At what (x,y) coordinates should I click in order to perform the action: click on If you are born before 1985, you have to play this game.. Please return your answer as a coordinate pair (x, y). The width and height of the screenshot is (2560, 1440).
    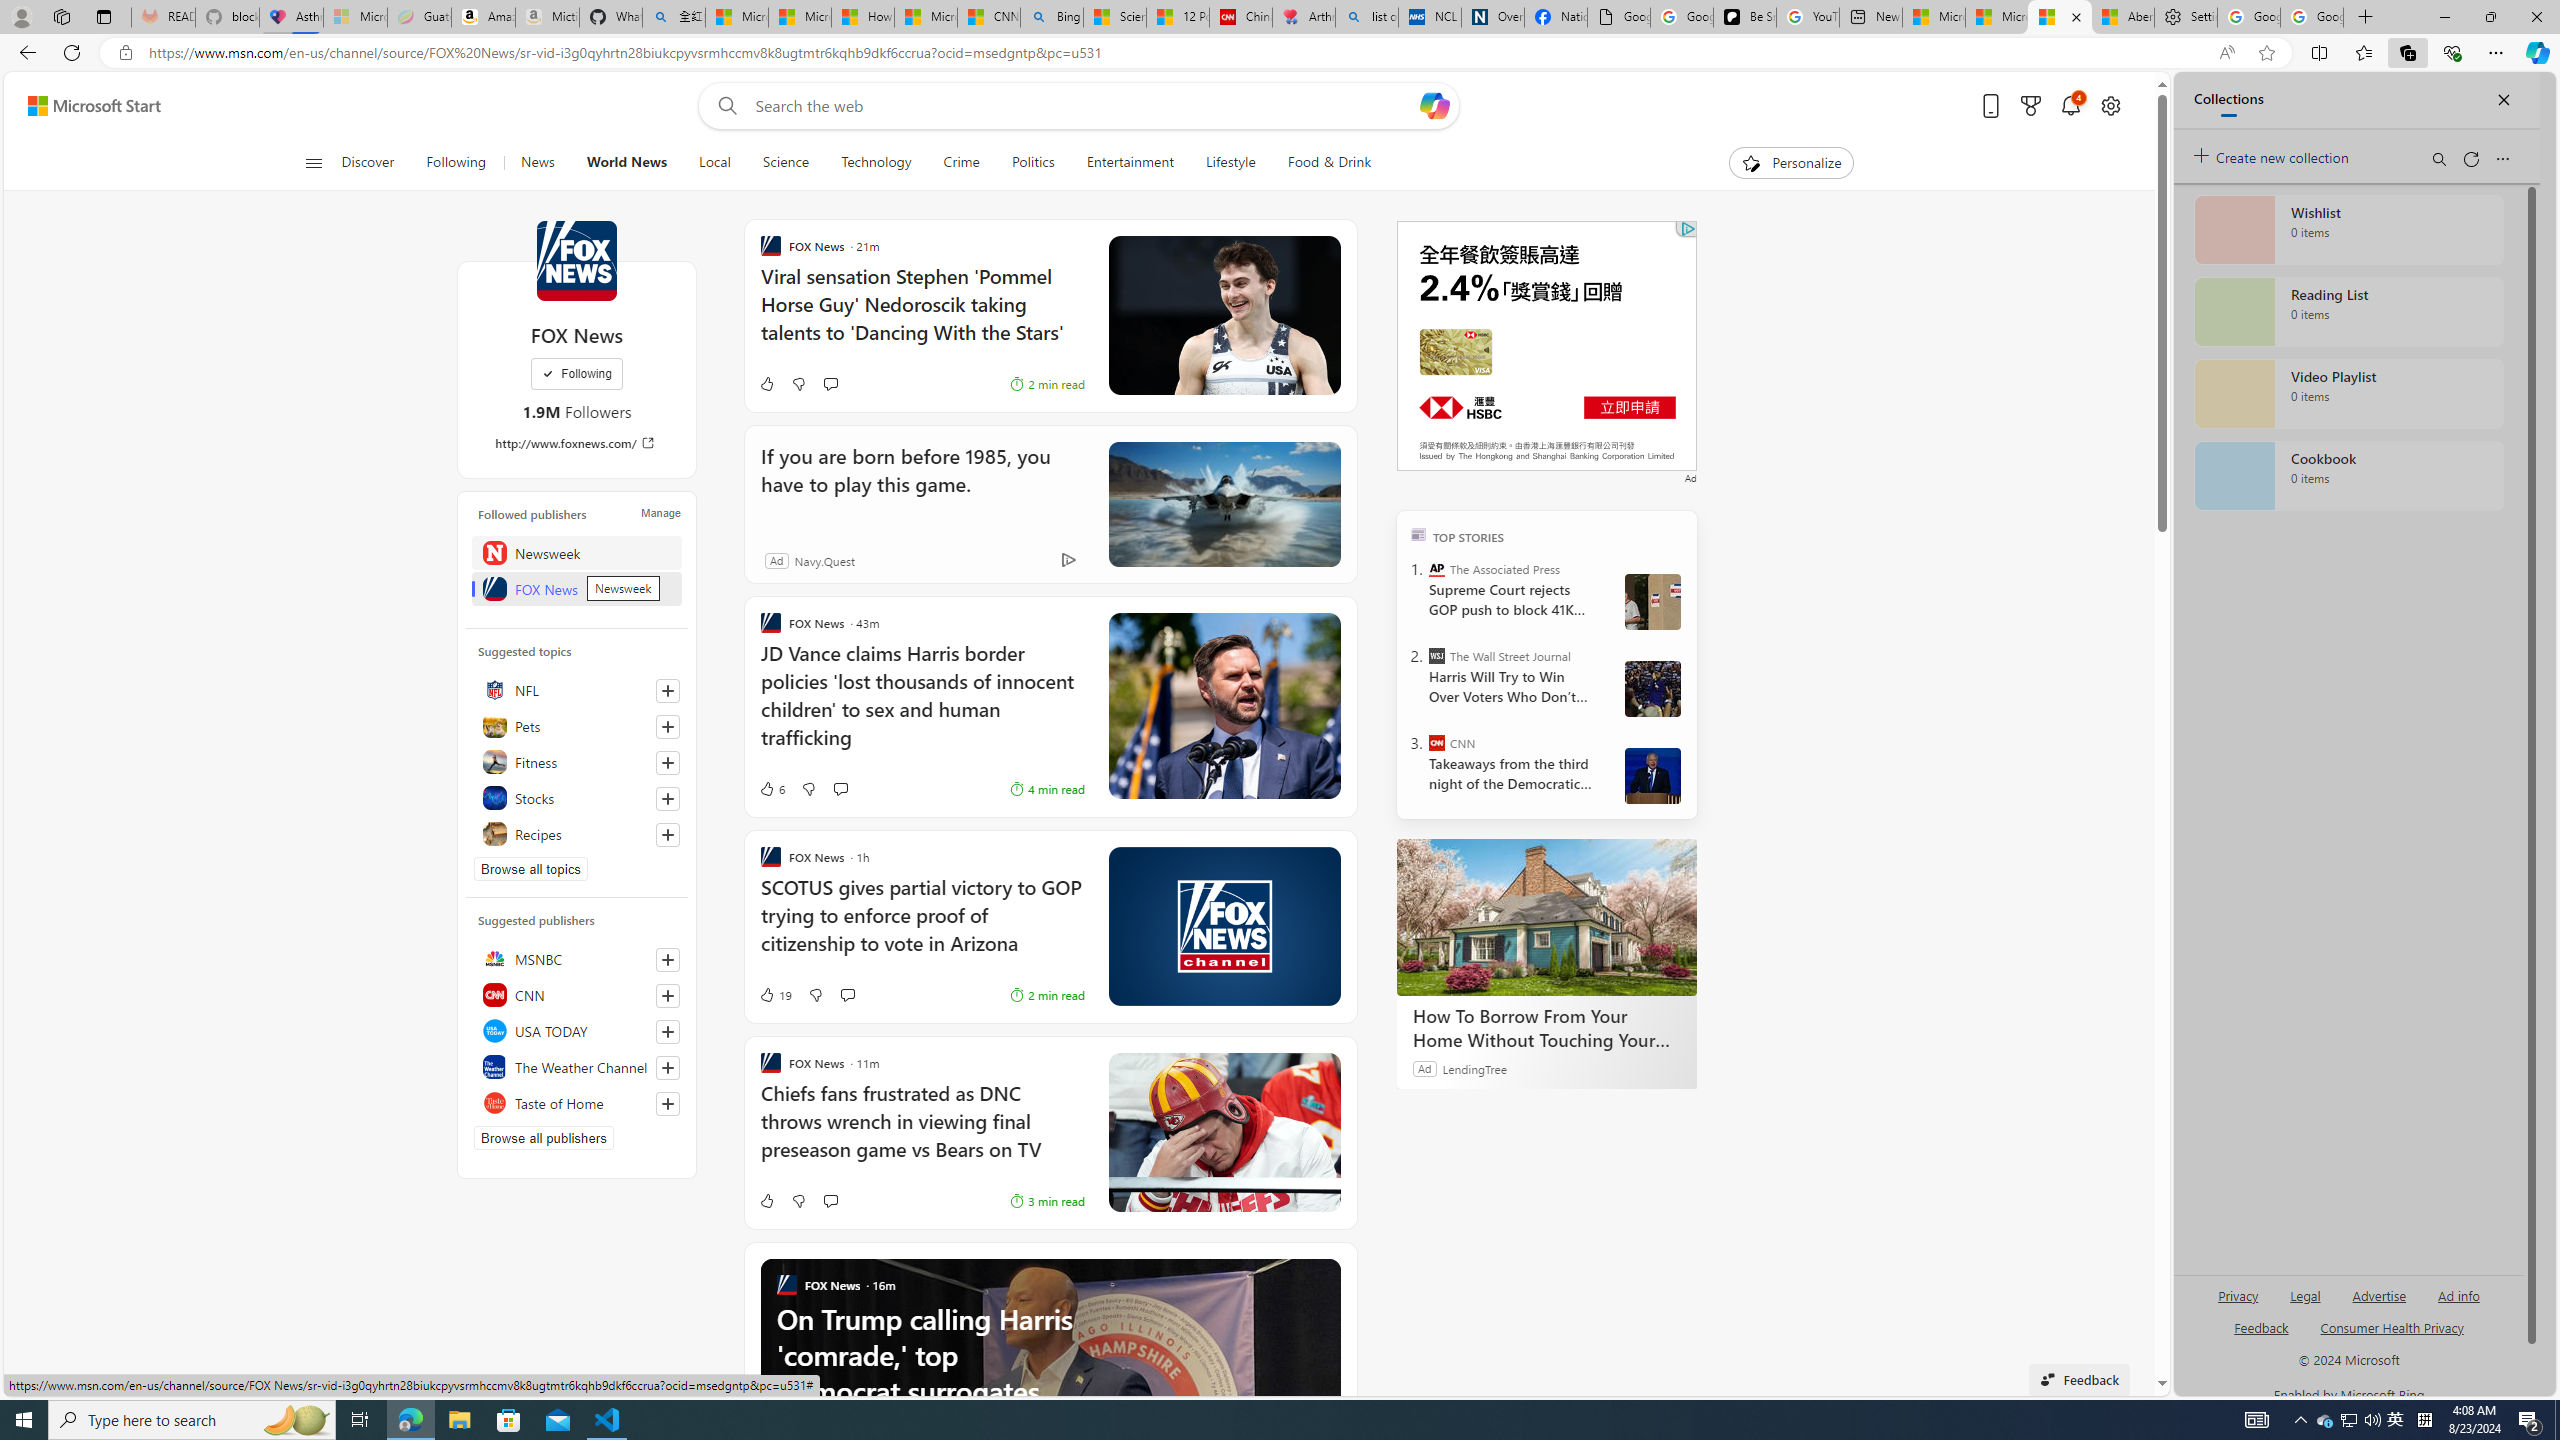
    Looking at the image, I should click on (916, 484).